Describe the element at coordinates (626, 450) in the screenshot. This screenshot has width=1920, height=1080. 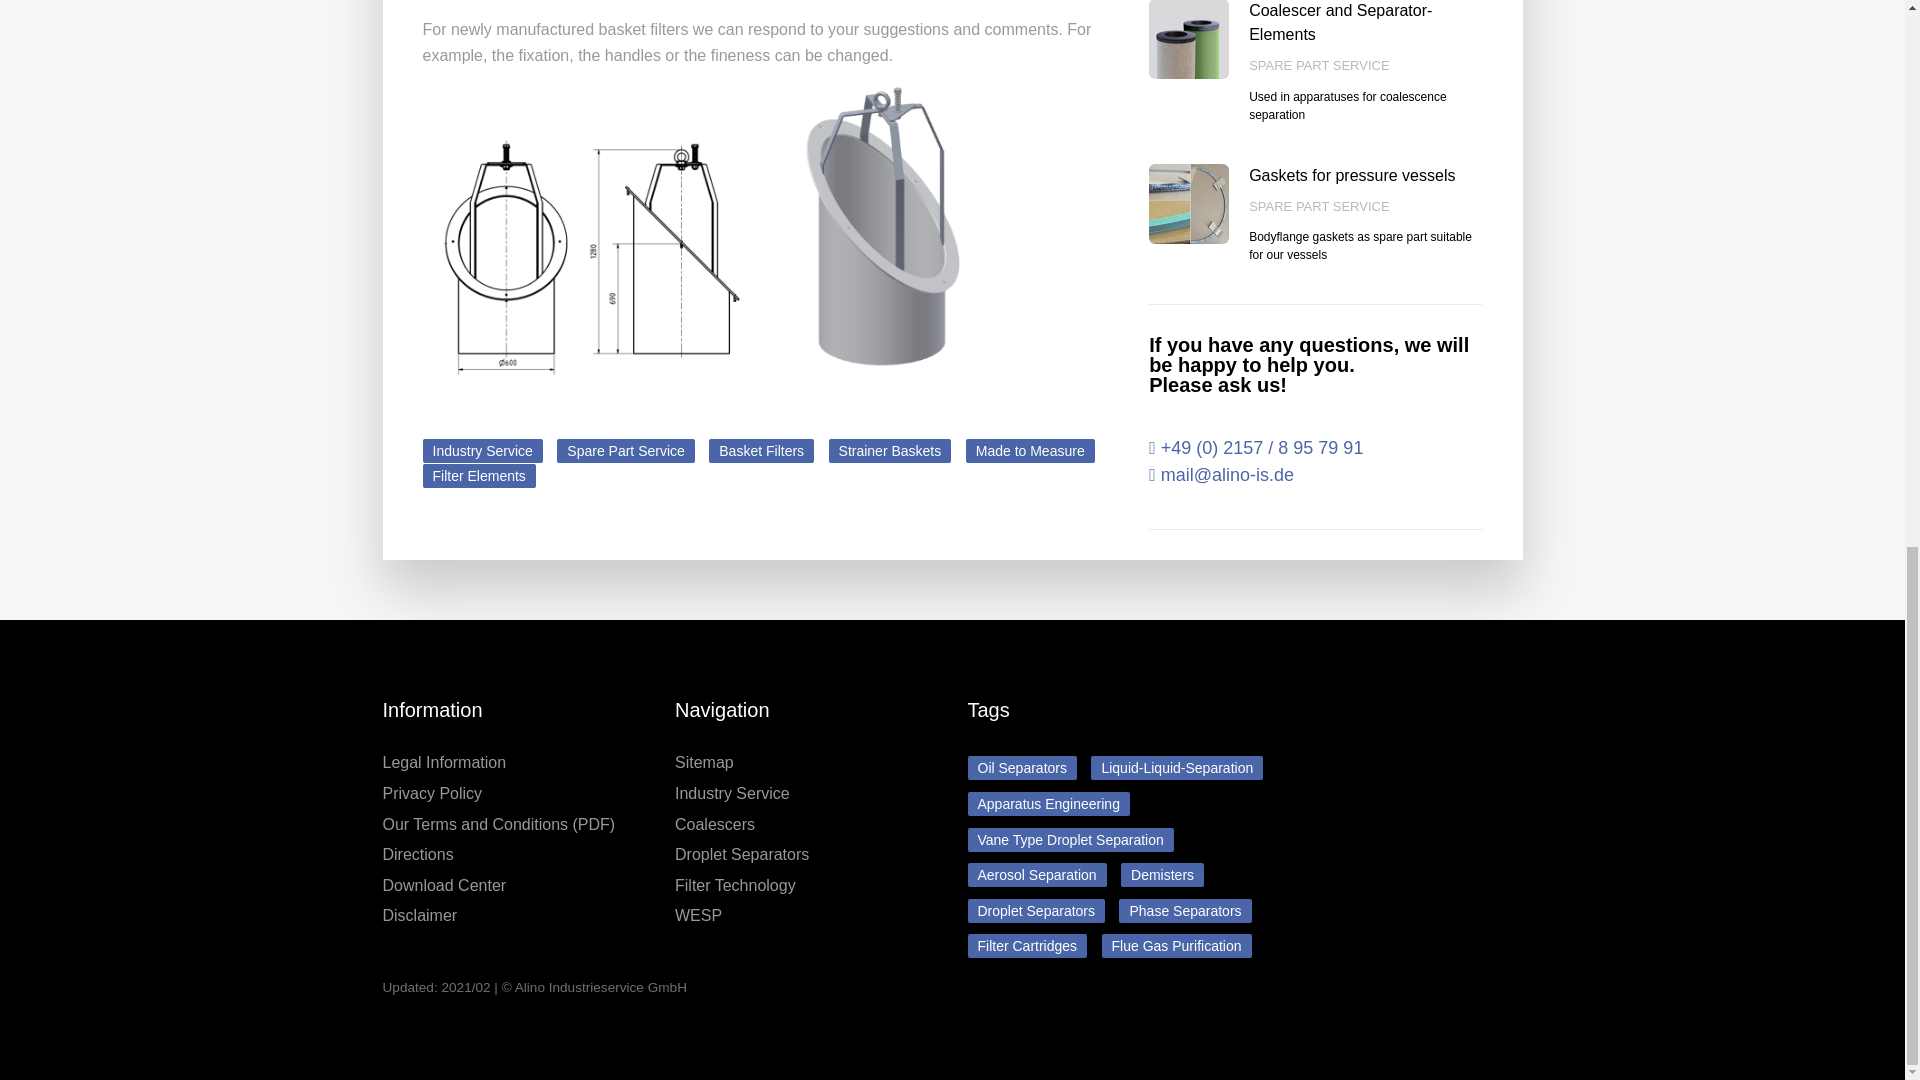
I see `Spare Part Service` at that location.